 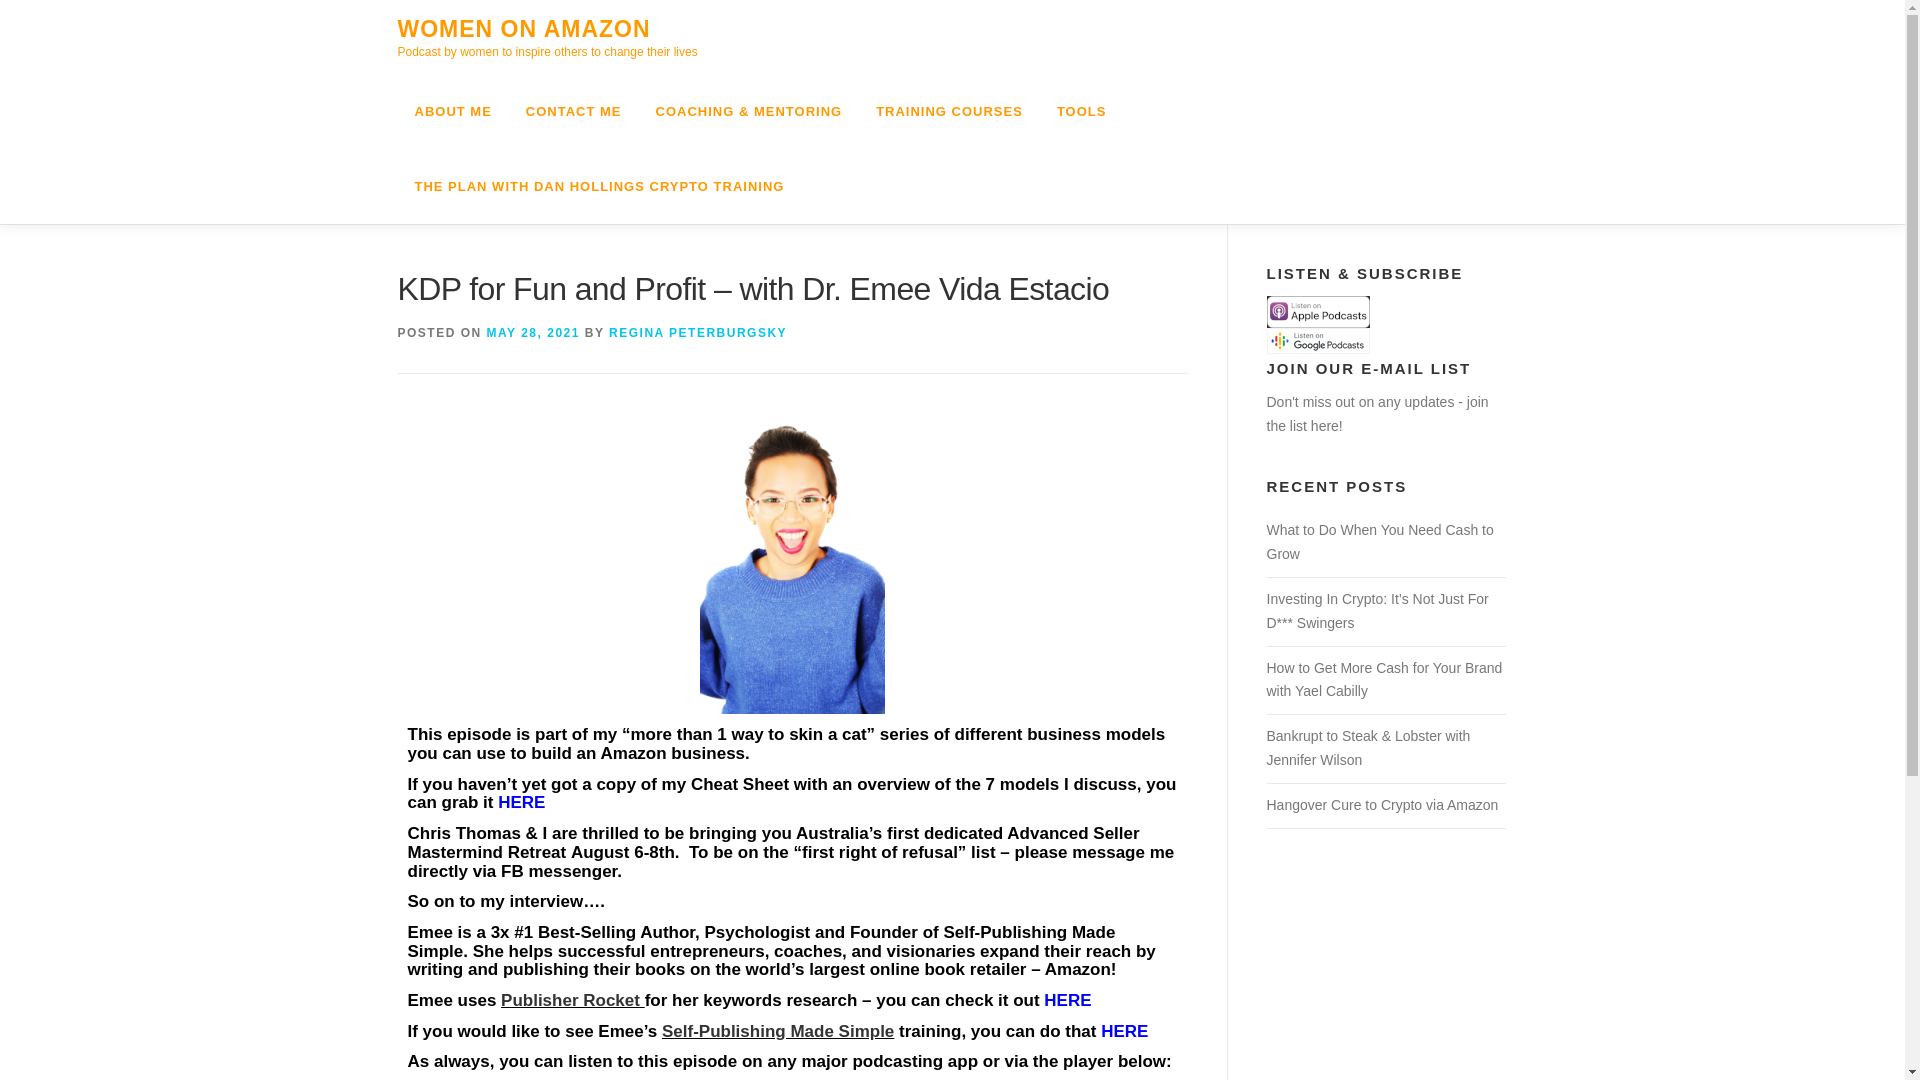 I want to click on THE PLAN WITH DAN HOLLINGS CRYPTO TRAINING, so click(x=591, y=186).